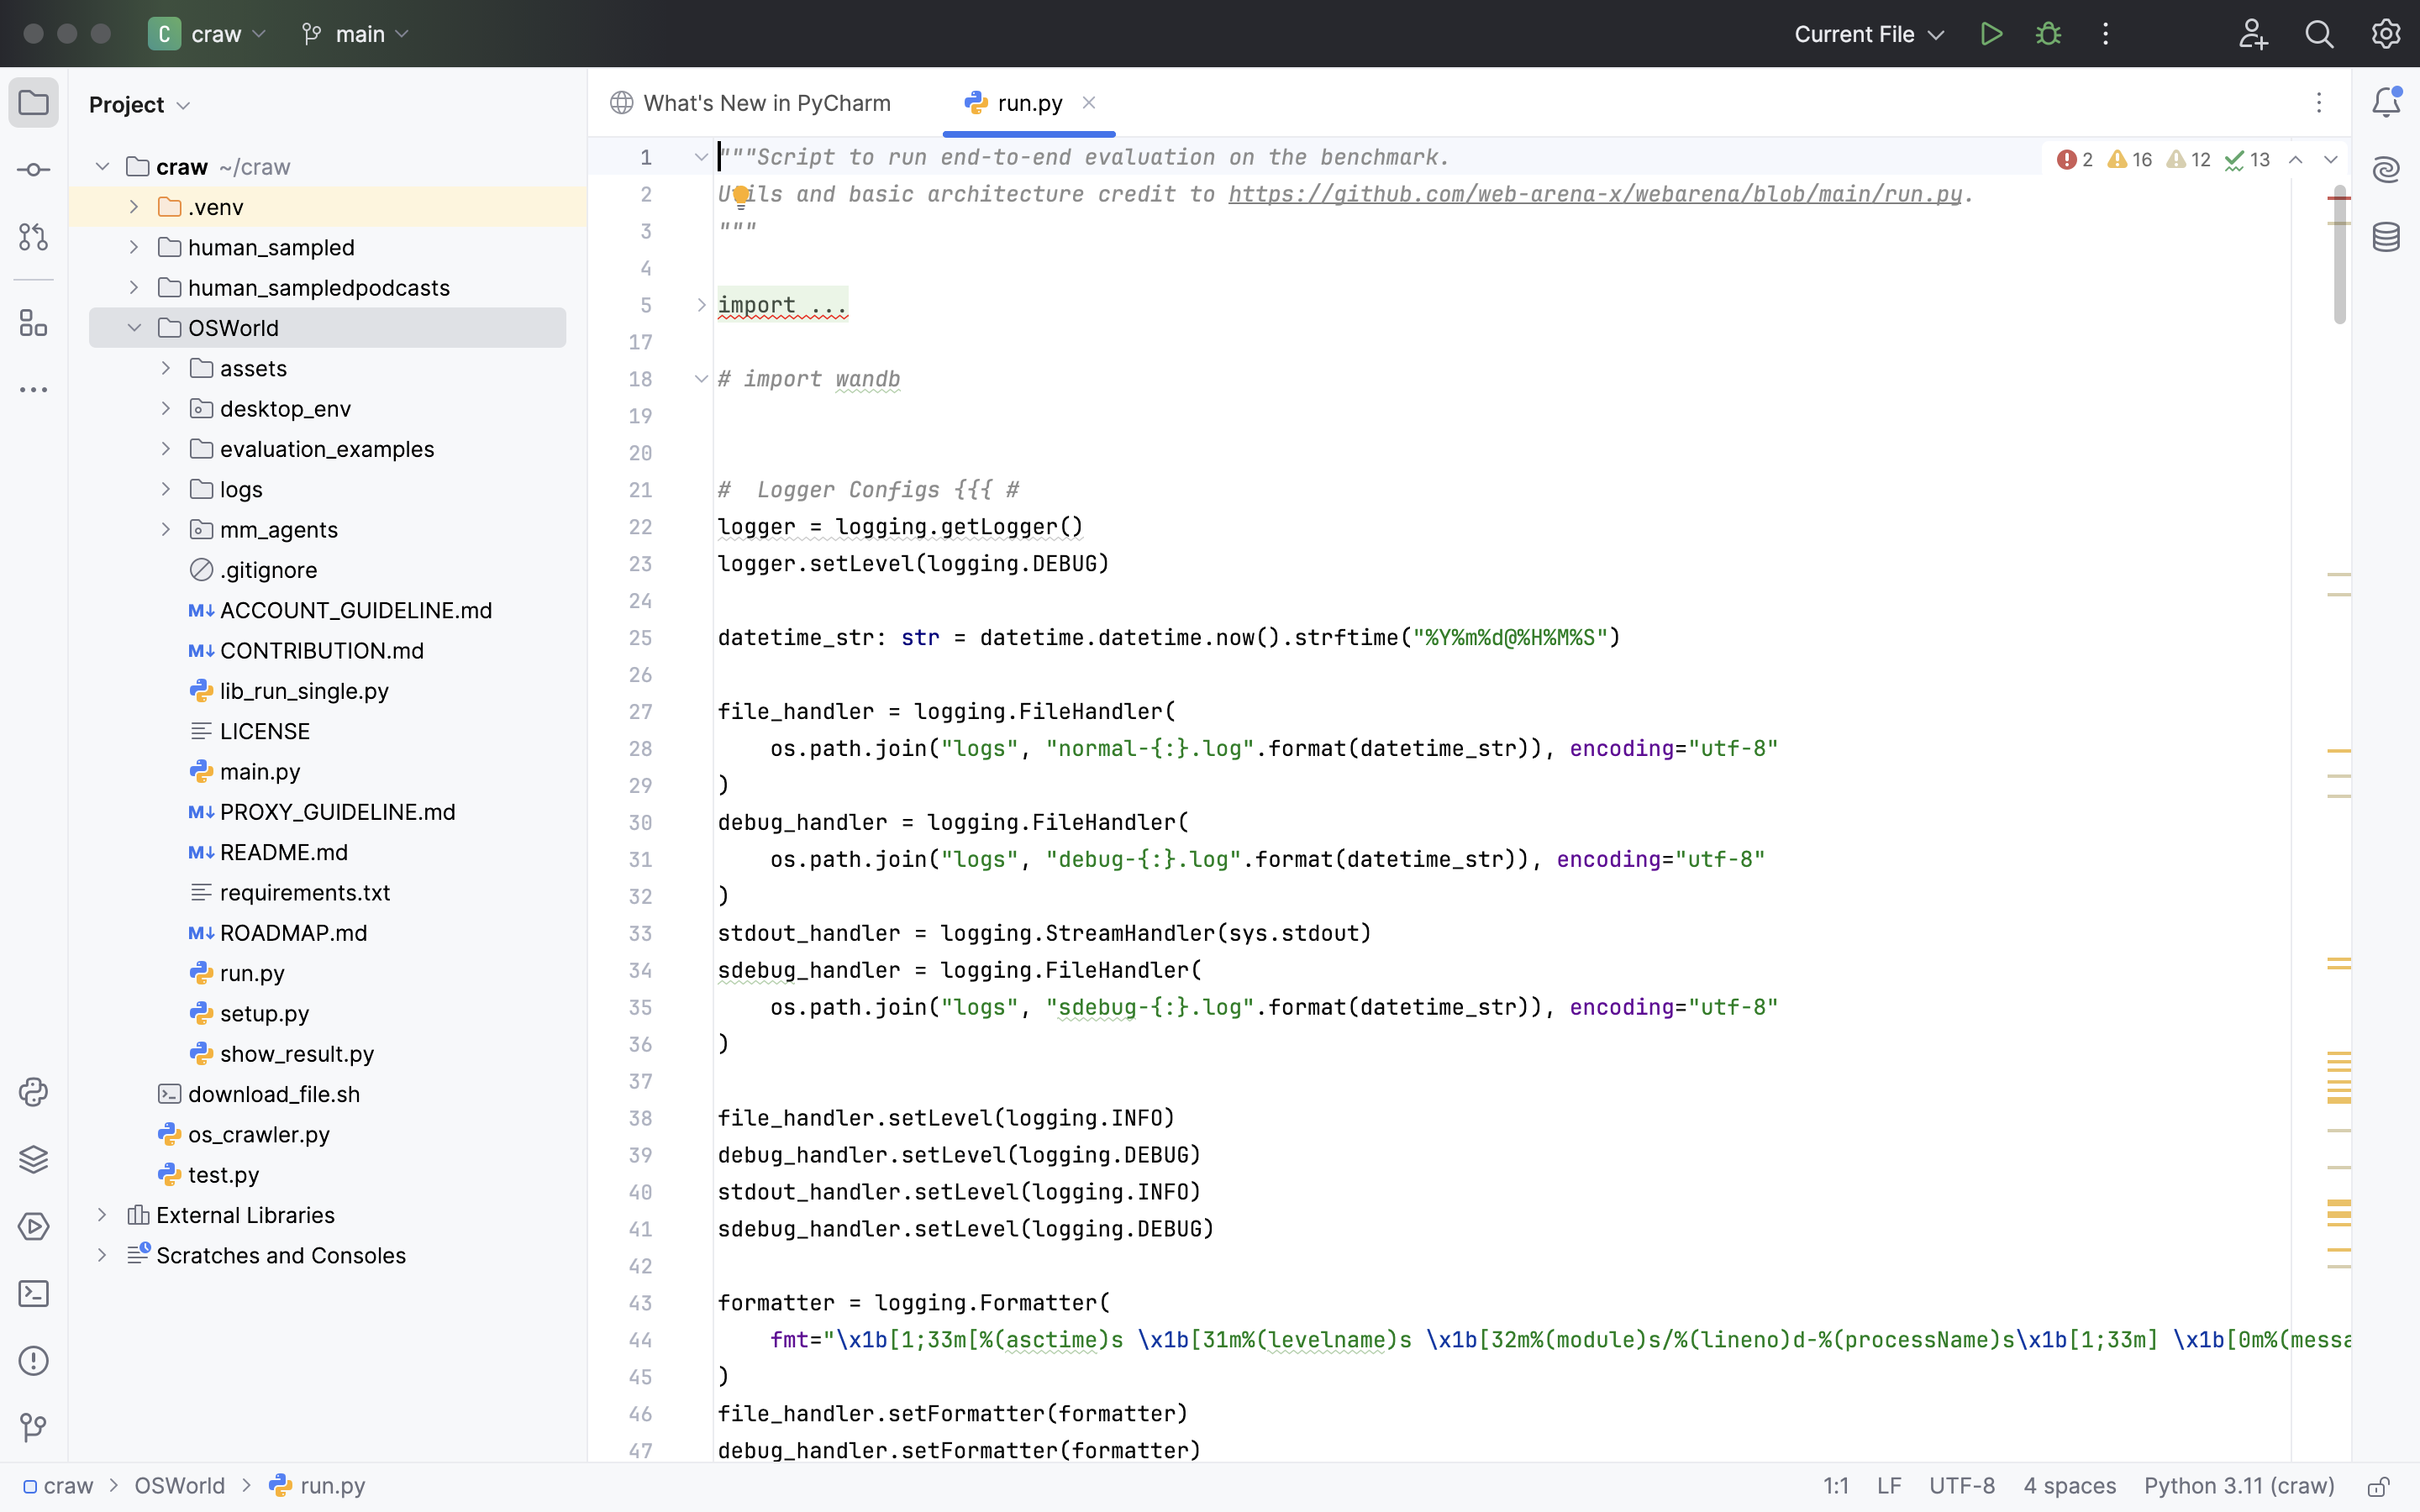 This screenshot has width=2420, height=1512. I want to click on .gitignore, so click(255, 570).